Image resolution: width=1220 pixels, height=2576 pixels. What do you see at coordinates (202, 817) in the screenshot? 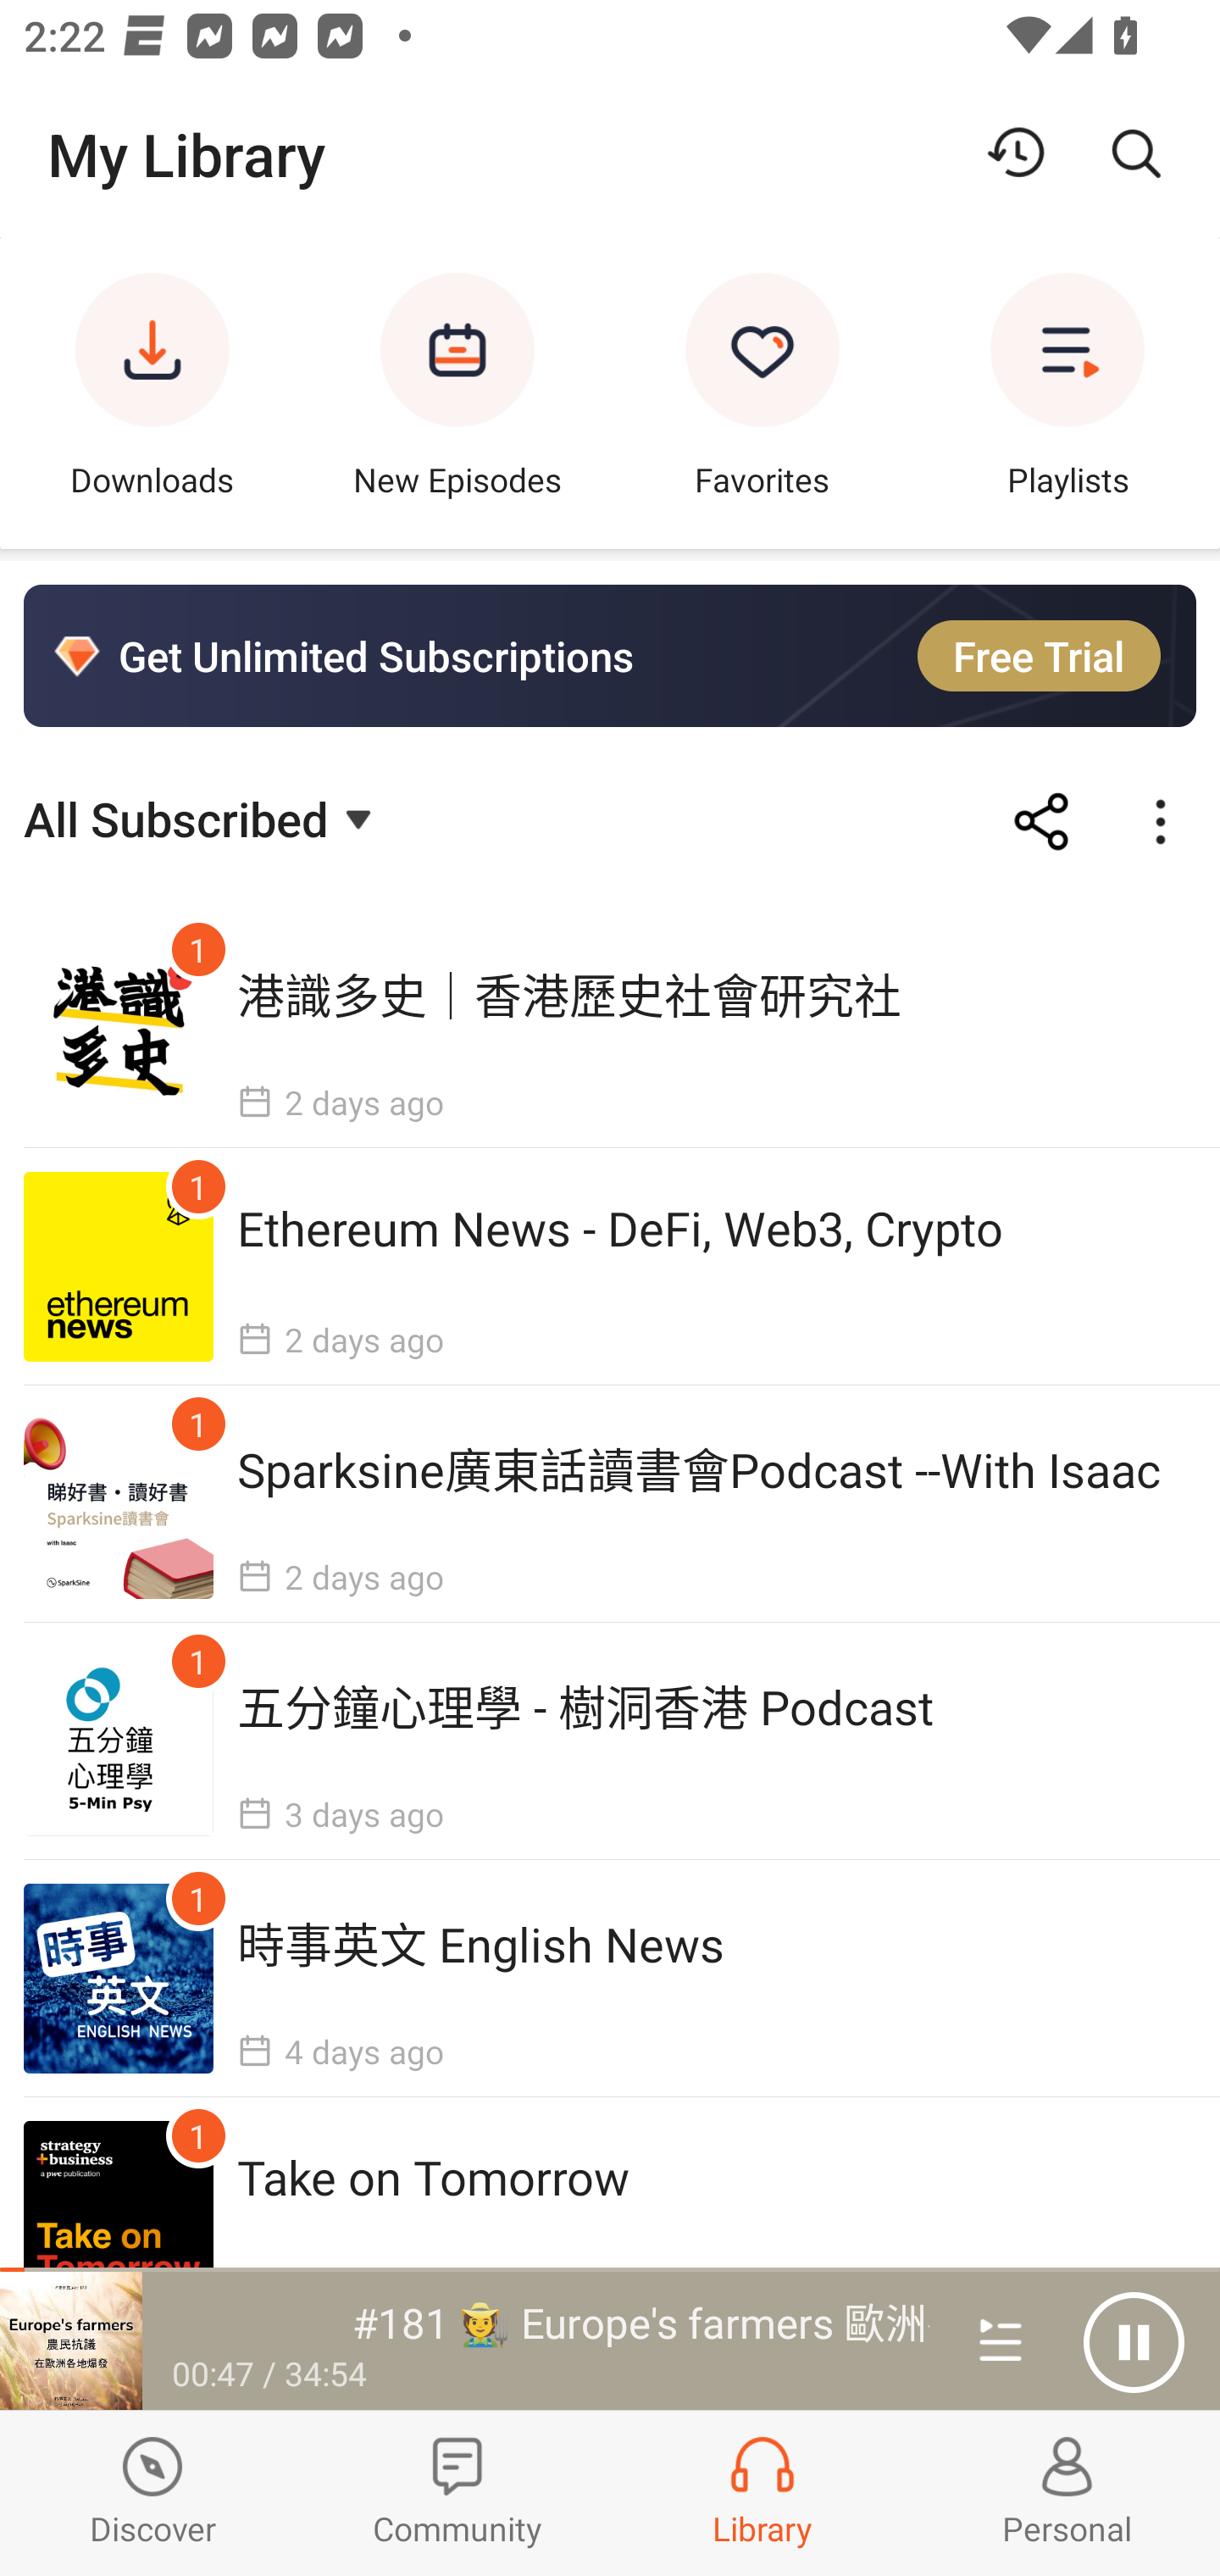
I see `All Subscribed` at bounding box center [202, 817].